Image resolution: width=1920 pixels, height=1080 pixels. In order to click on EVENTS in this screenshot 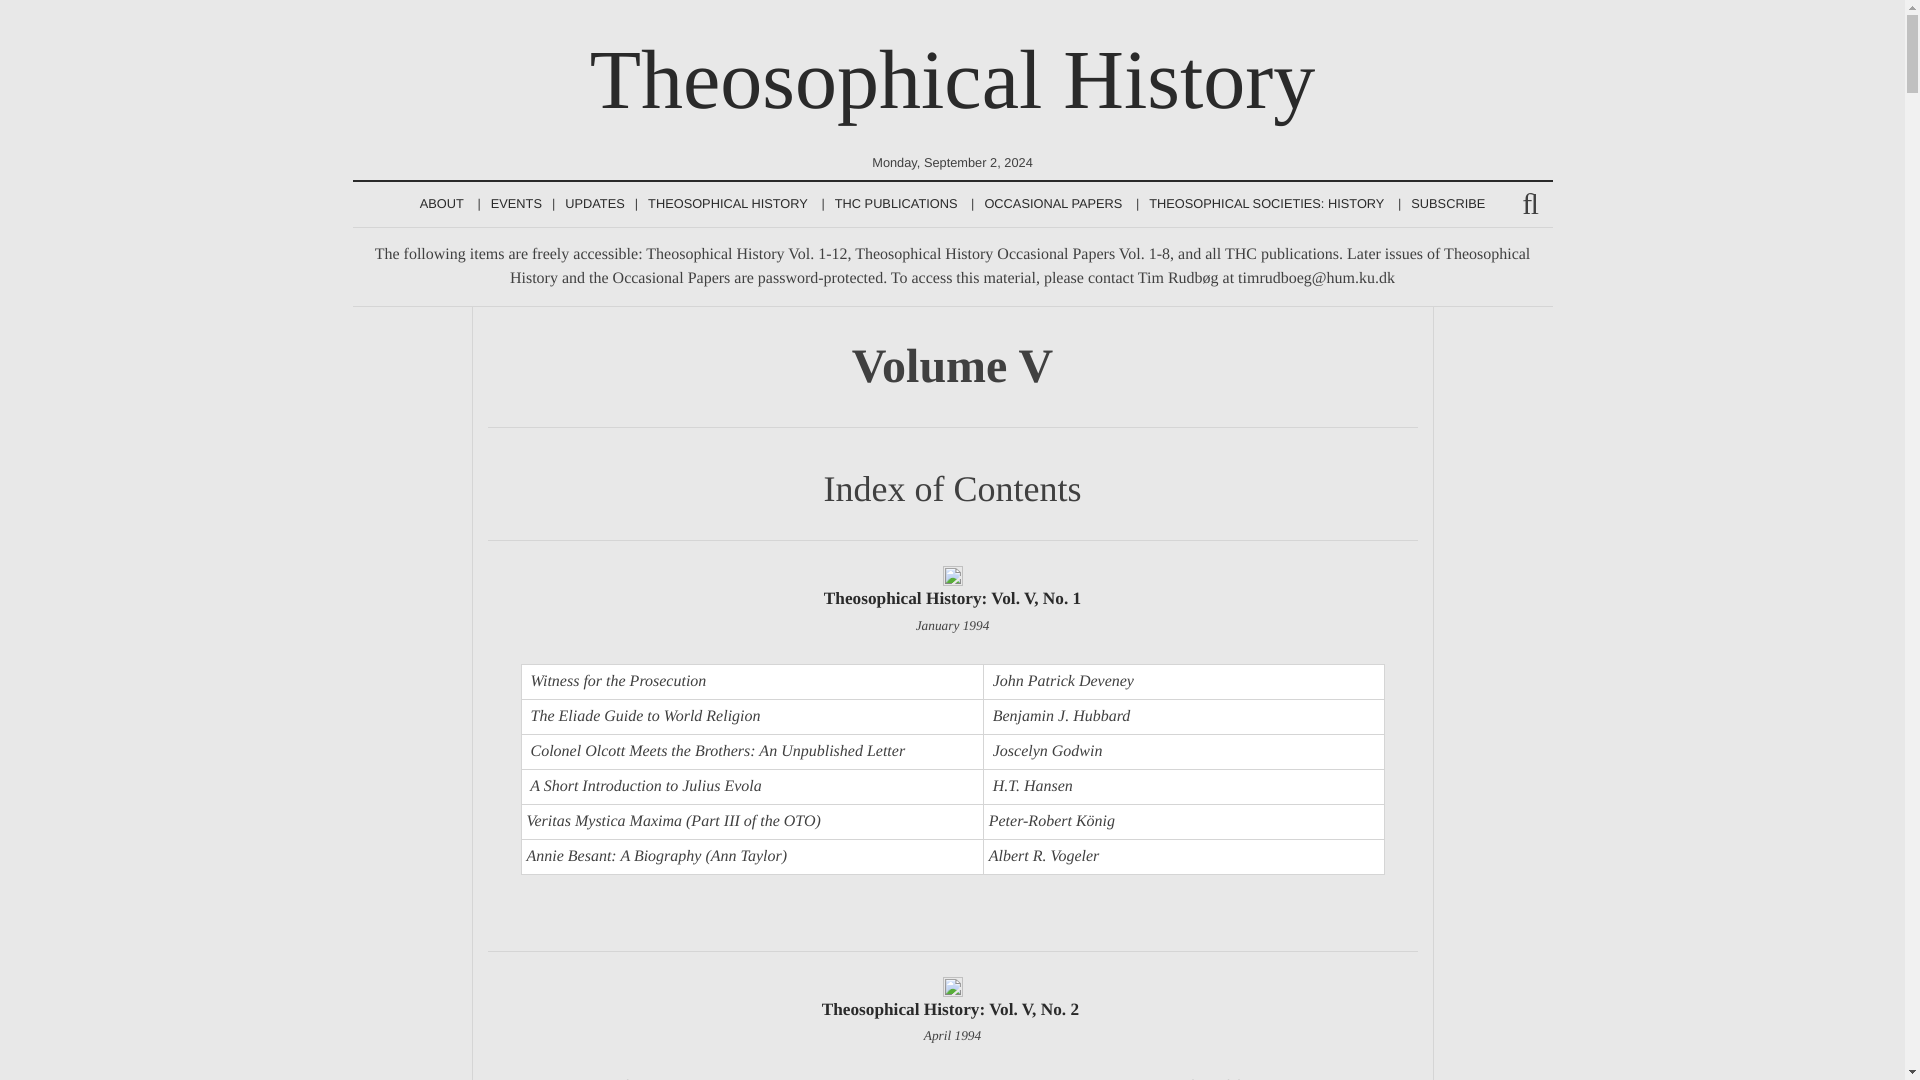, I will do `click(516, 204)`.